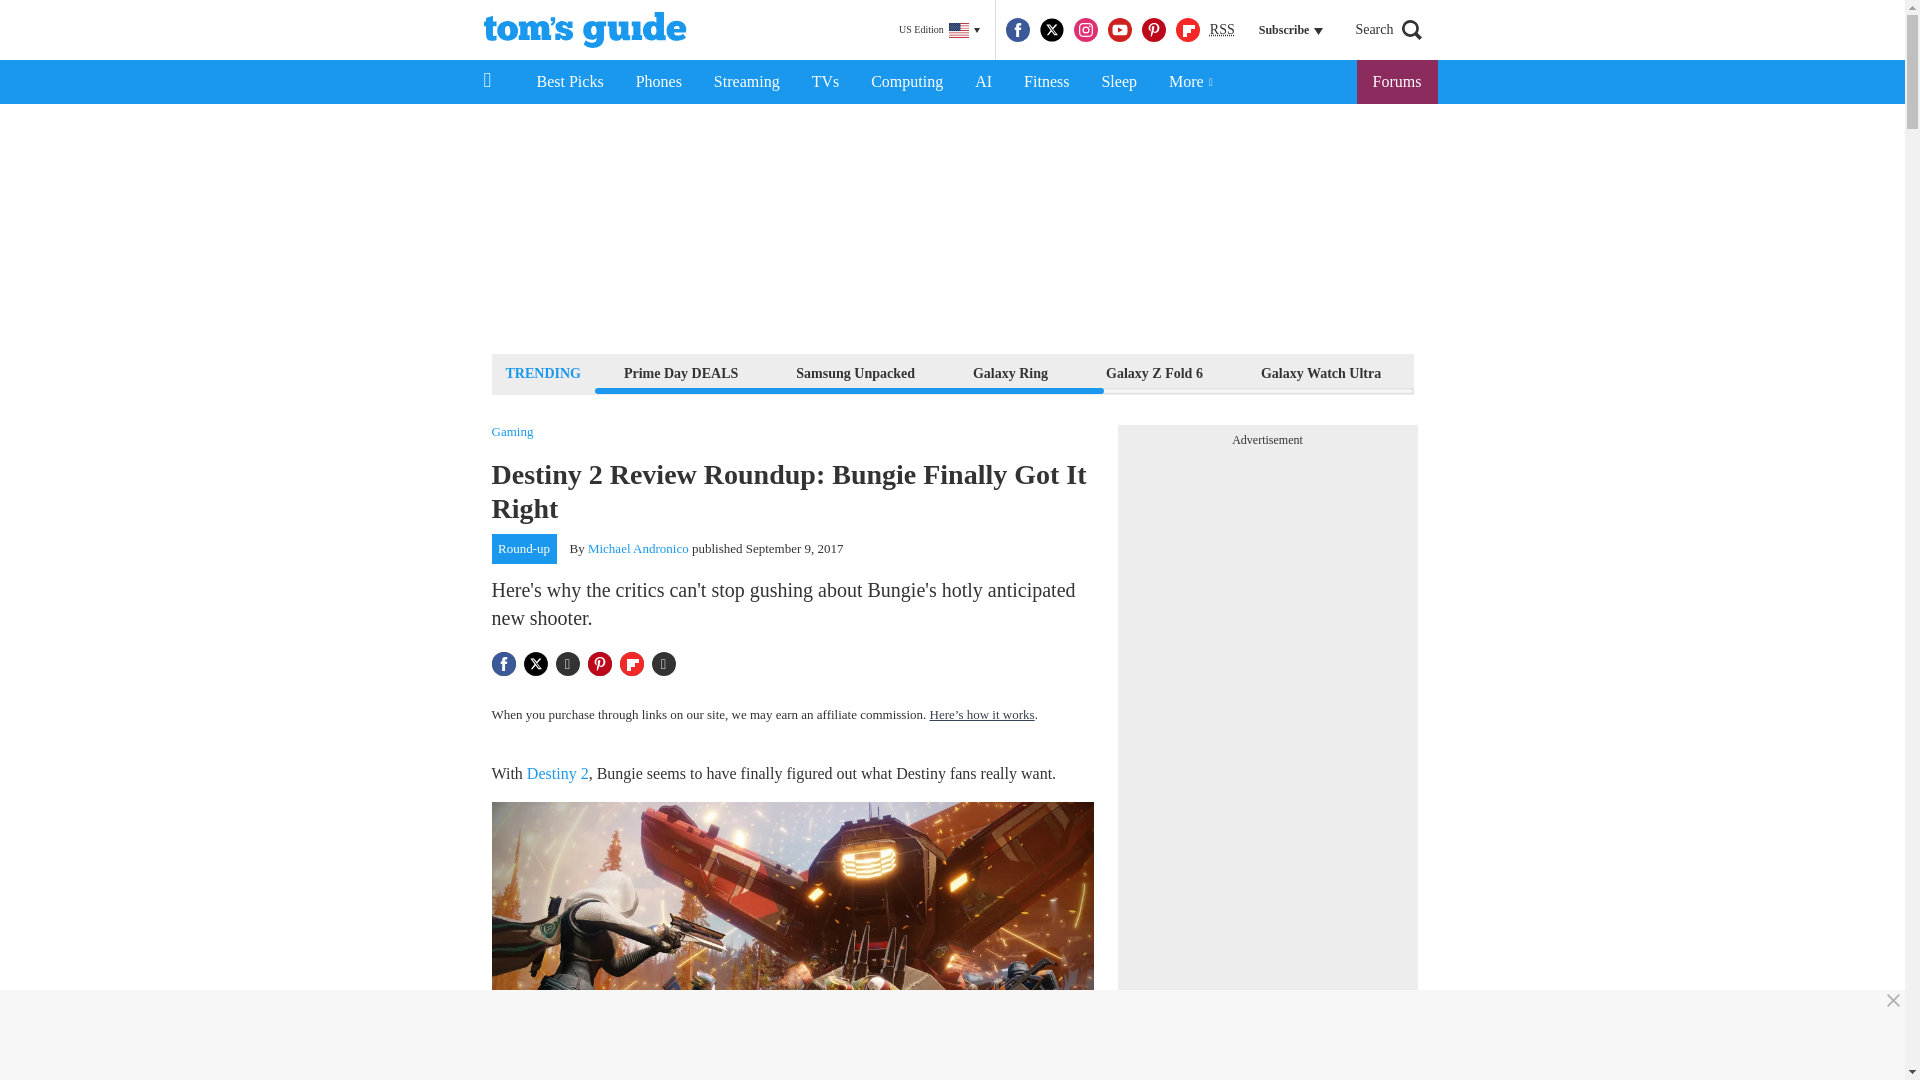 Image resolution: width=1920 pixels, height=1080 pixels. What do you see at coordinates (569, 82) in the screenshot?
I see `Best Picks` at bounding box center [569, 82].